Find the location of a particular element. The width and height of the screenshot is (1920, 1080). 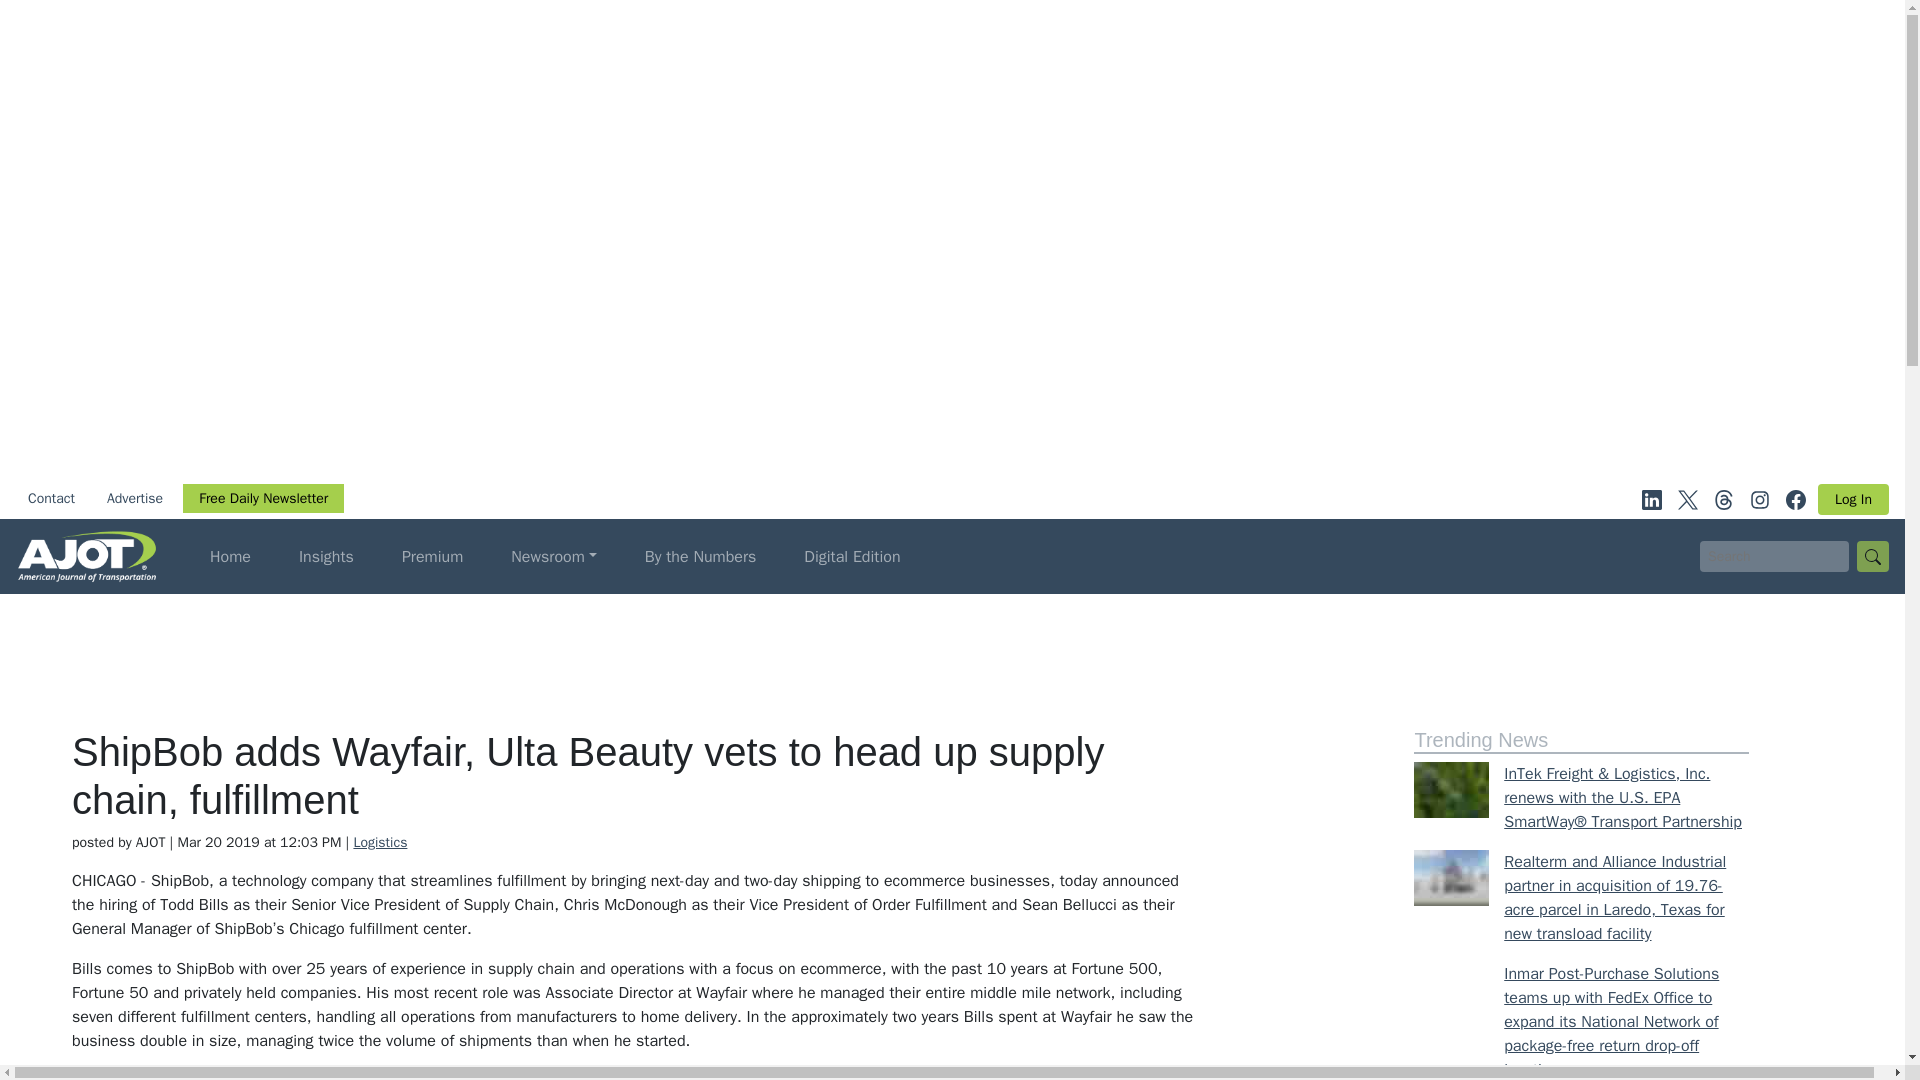

Newsroom is located at coordinates (554, 557).